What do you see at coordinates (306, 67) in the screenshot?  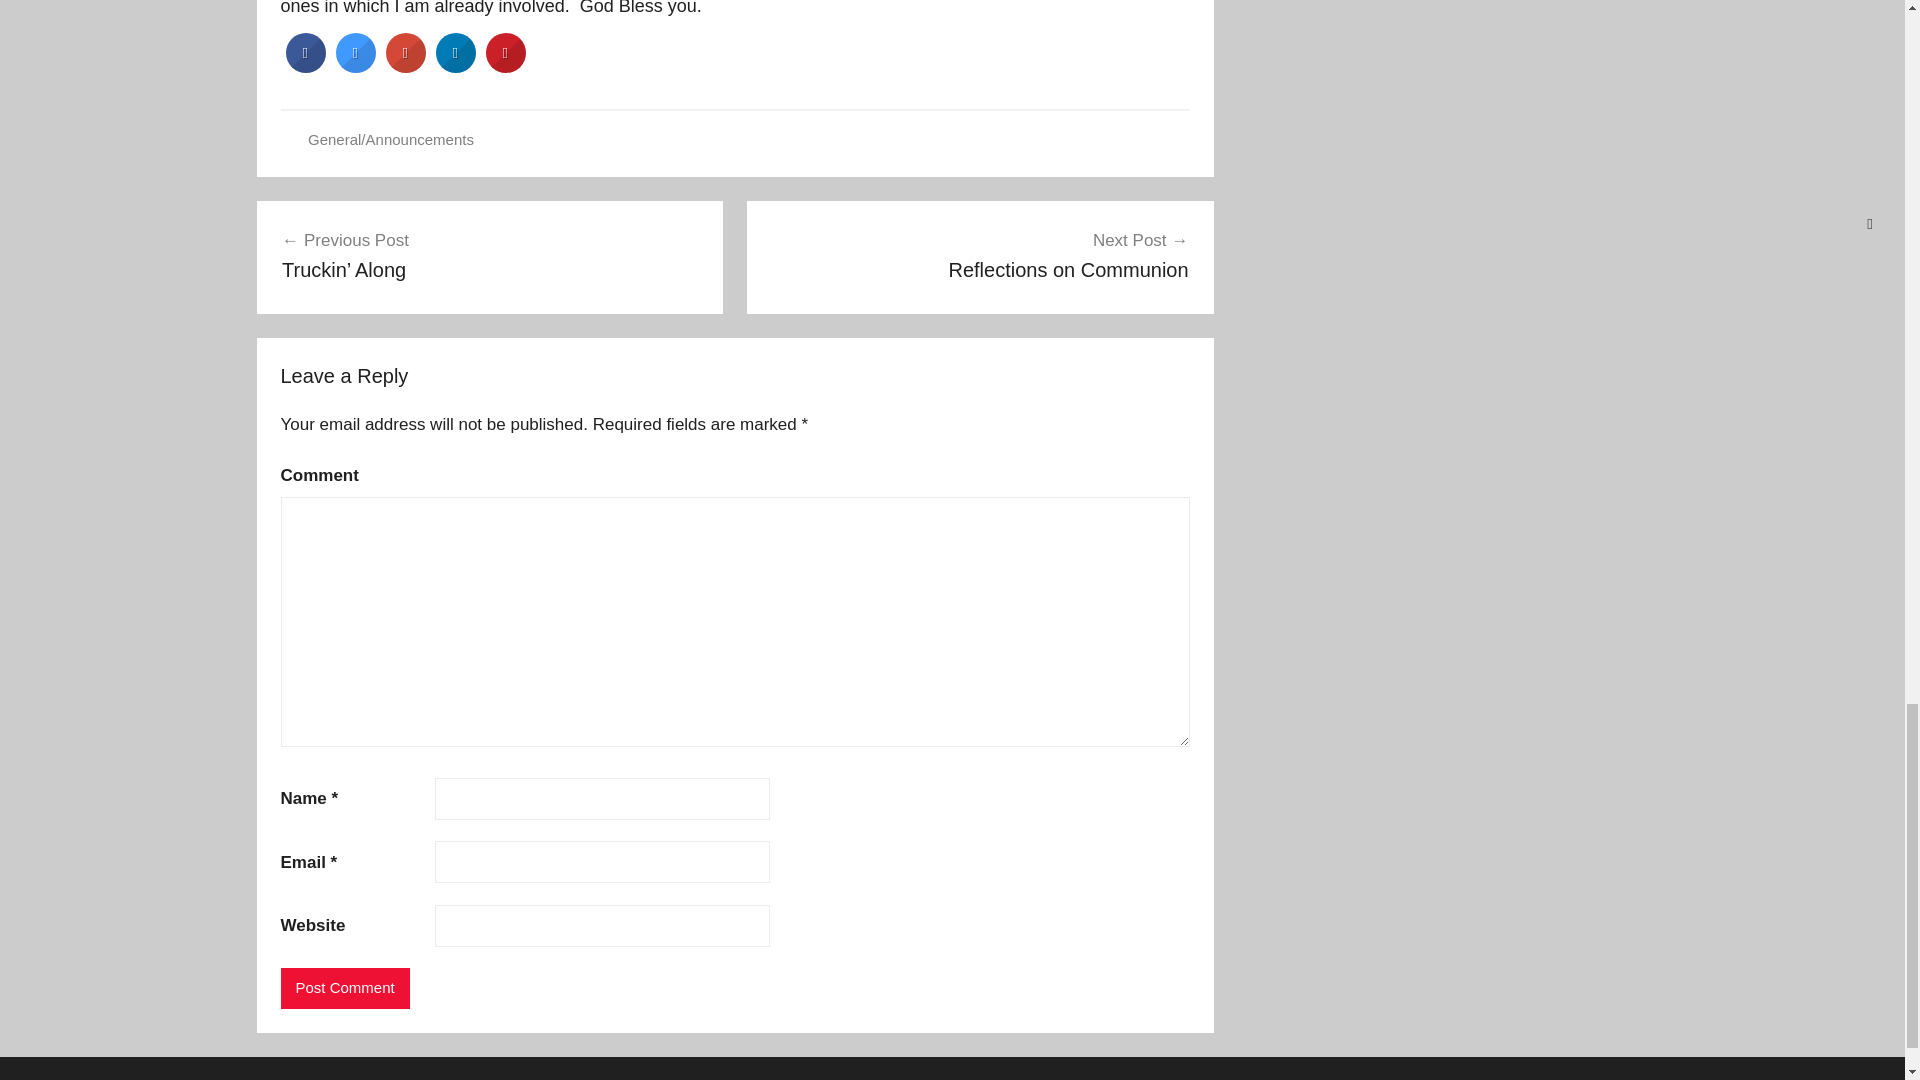 I see `Share to Facebook` at bounding box center [306, 67].